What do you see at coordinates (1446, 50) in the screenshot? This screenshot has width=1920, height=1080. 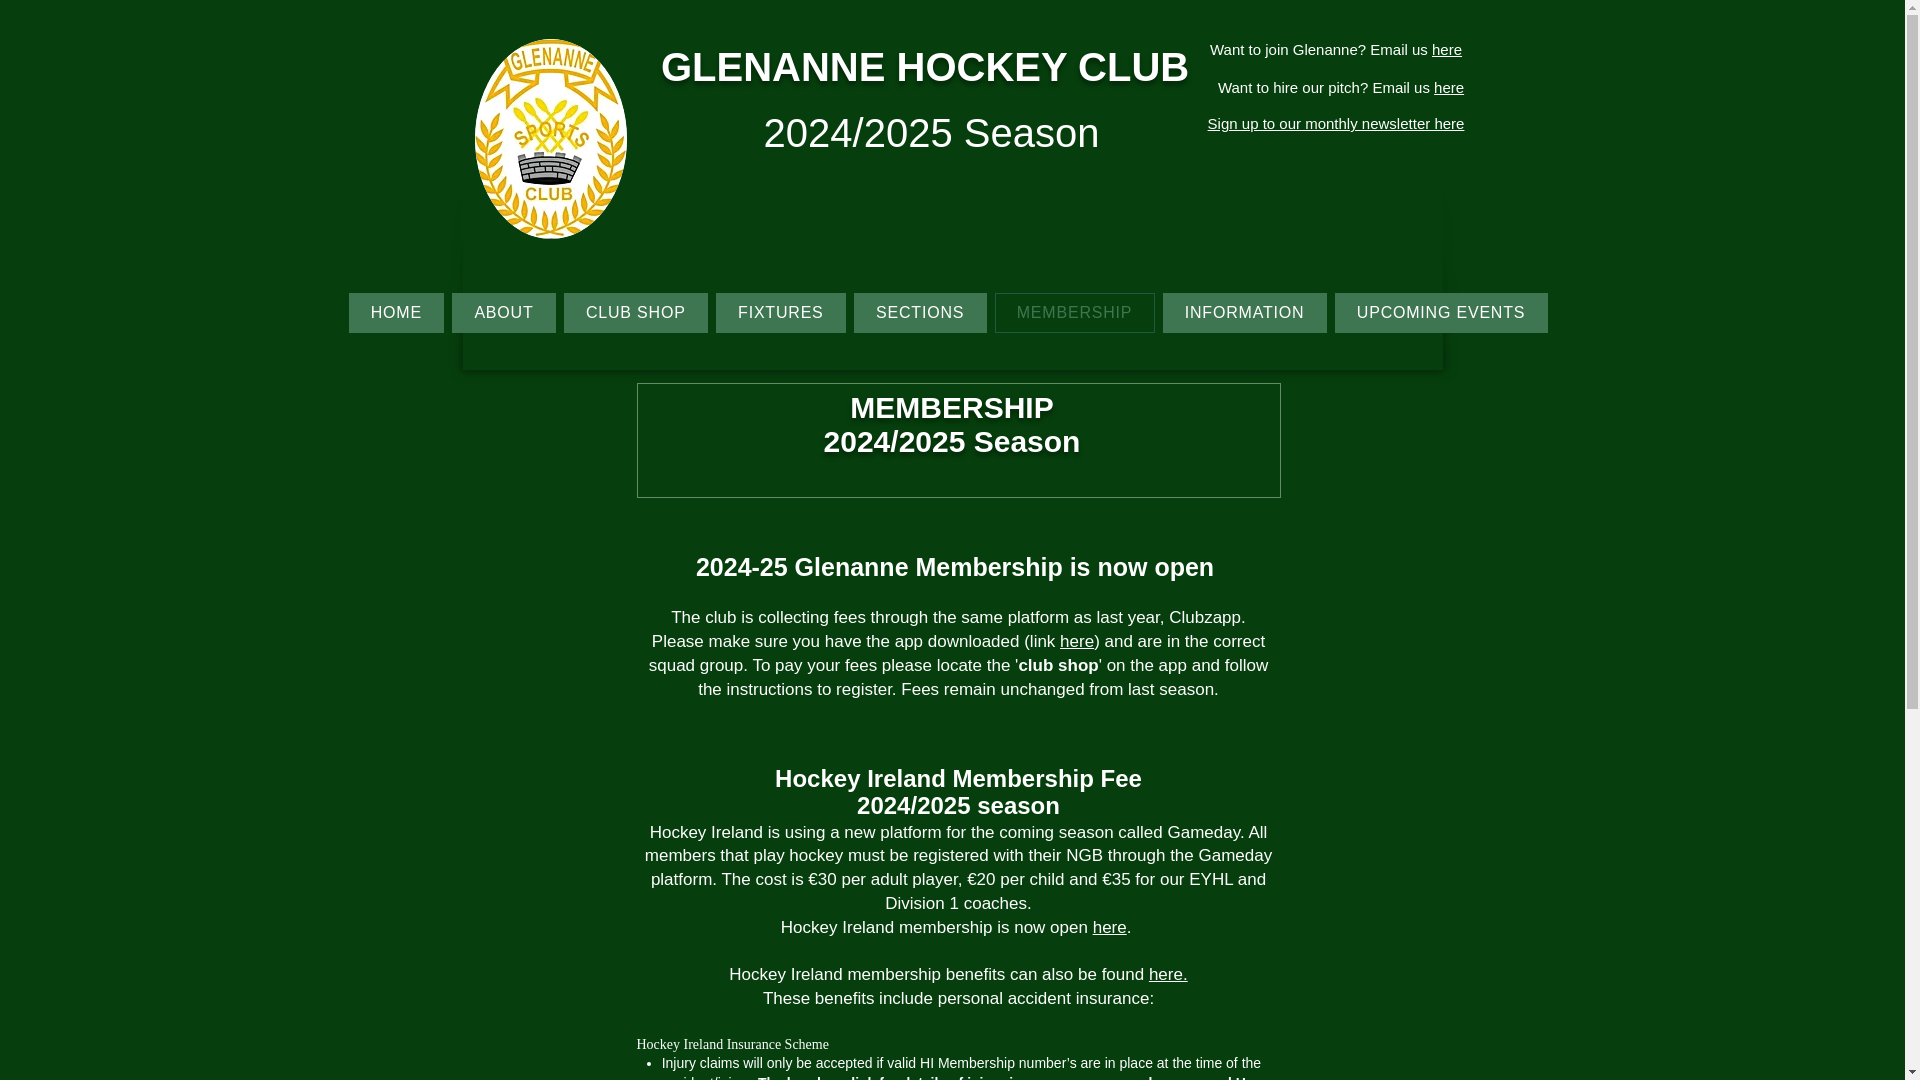 I see `here` at bounding box center [1446, 50].